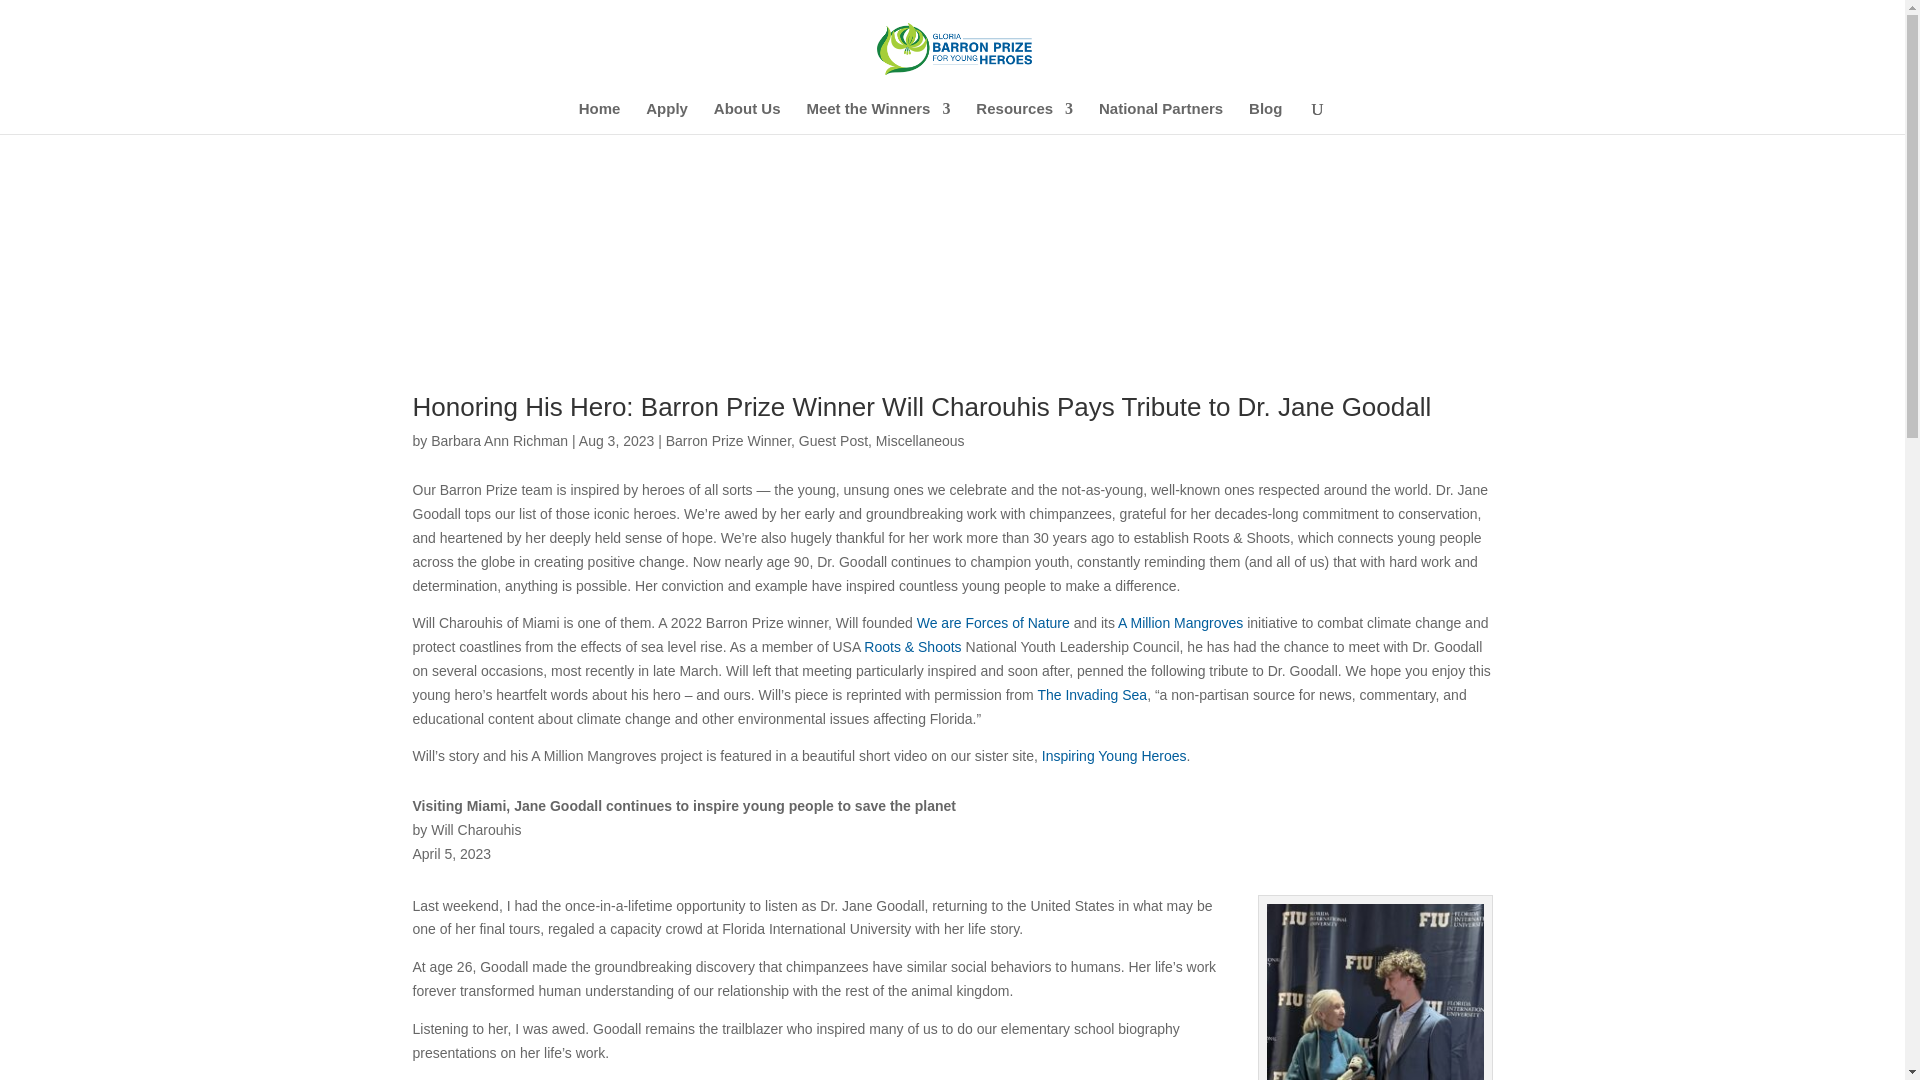 The width and height of the screenshot is (1920, 1080). What do you see at coordinates (666, 117) in the screenshot?
I see `Apply` at bounding box center [666, 117].